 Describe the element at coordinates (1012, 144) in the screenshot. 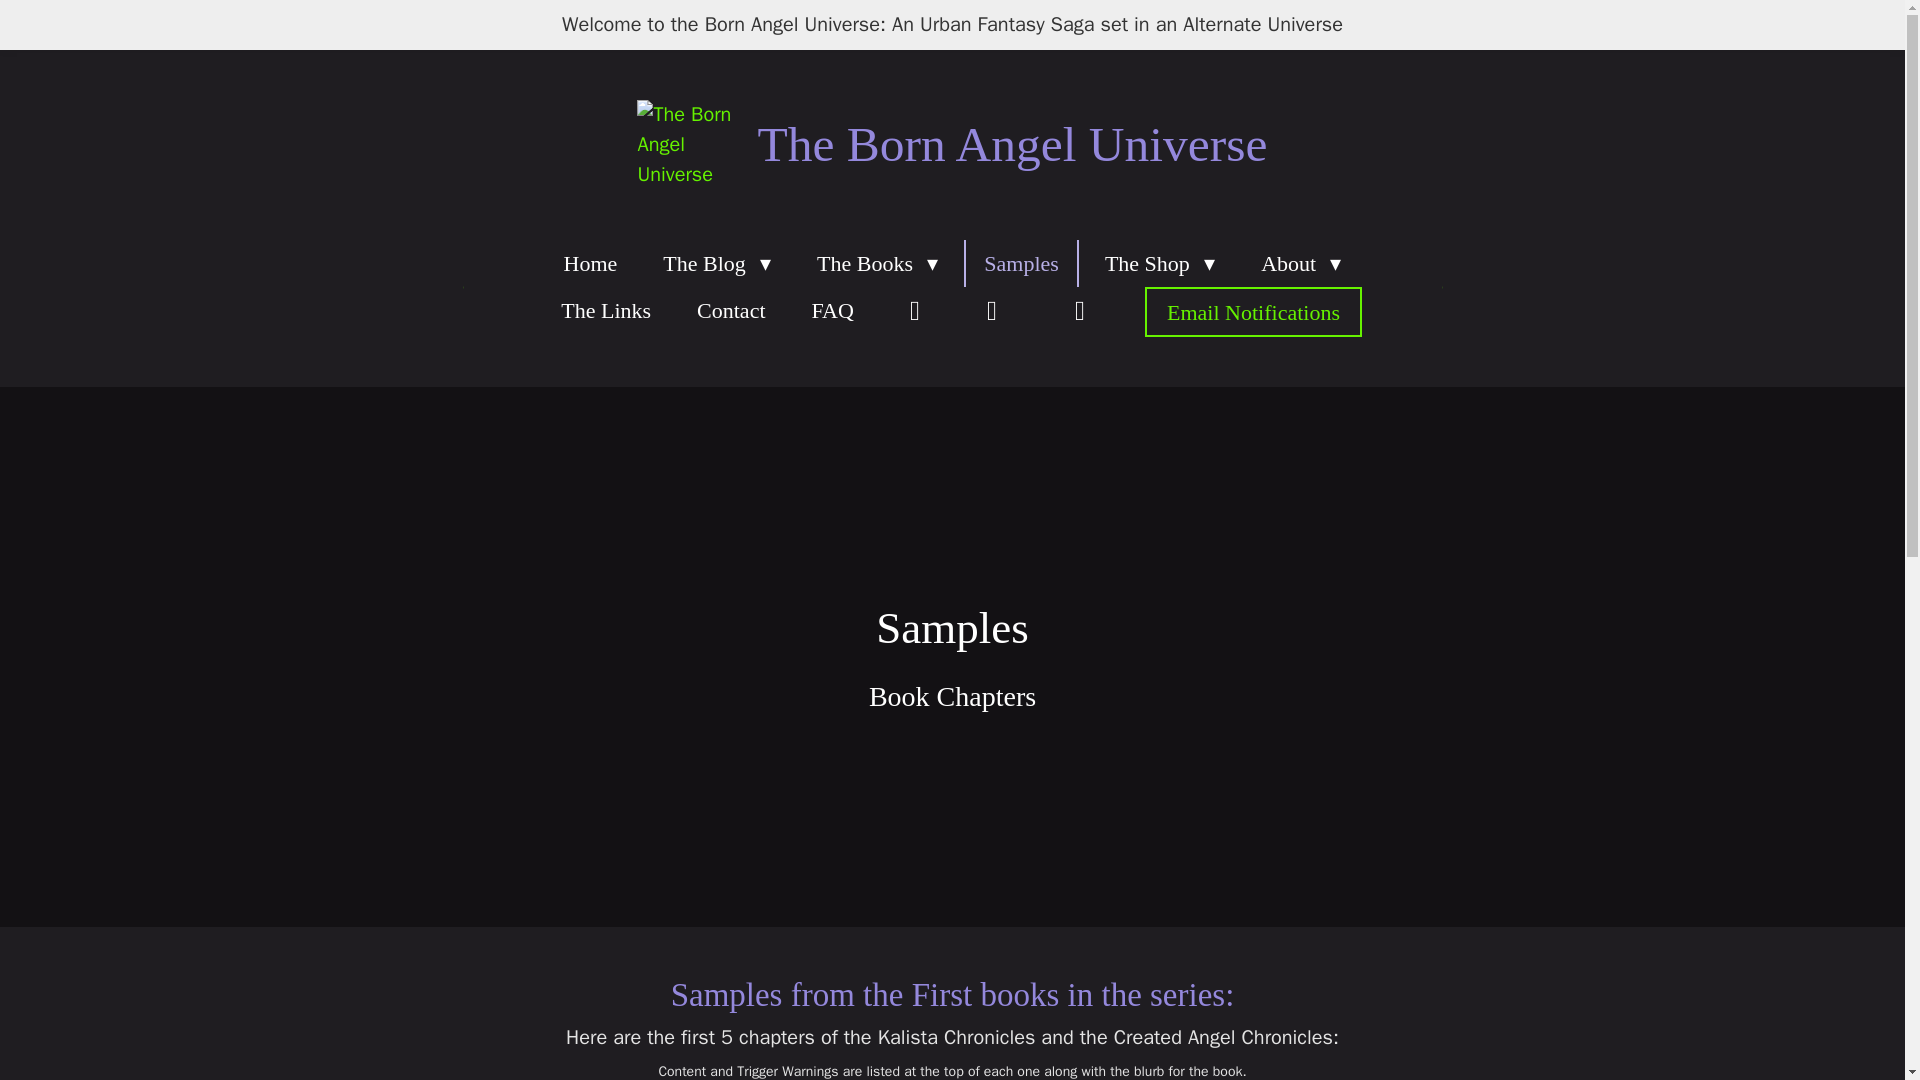

I see `The Born Angel Universe` at that location.